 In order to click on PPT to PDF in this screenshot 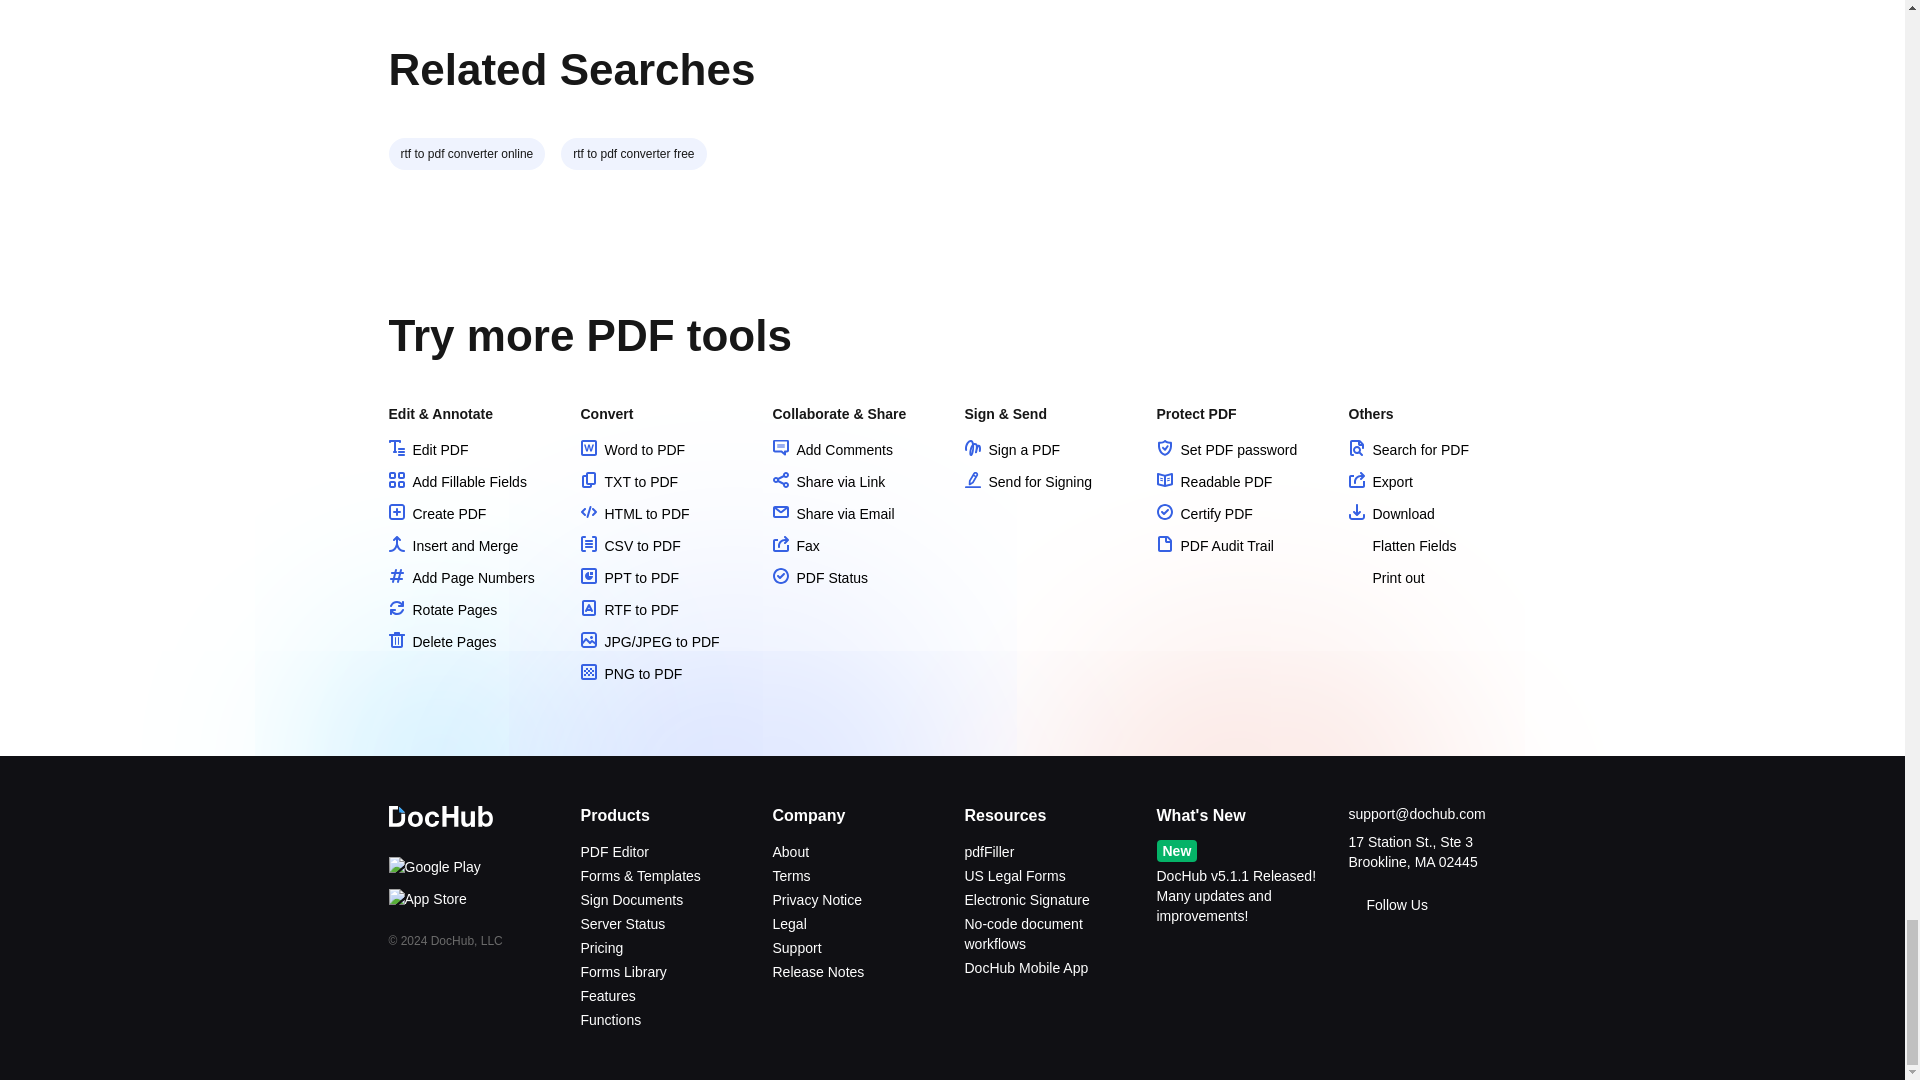, I will do `click(628, 578)`.